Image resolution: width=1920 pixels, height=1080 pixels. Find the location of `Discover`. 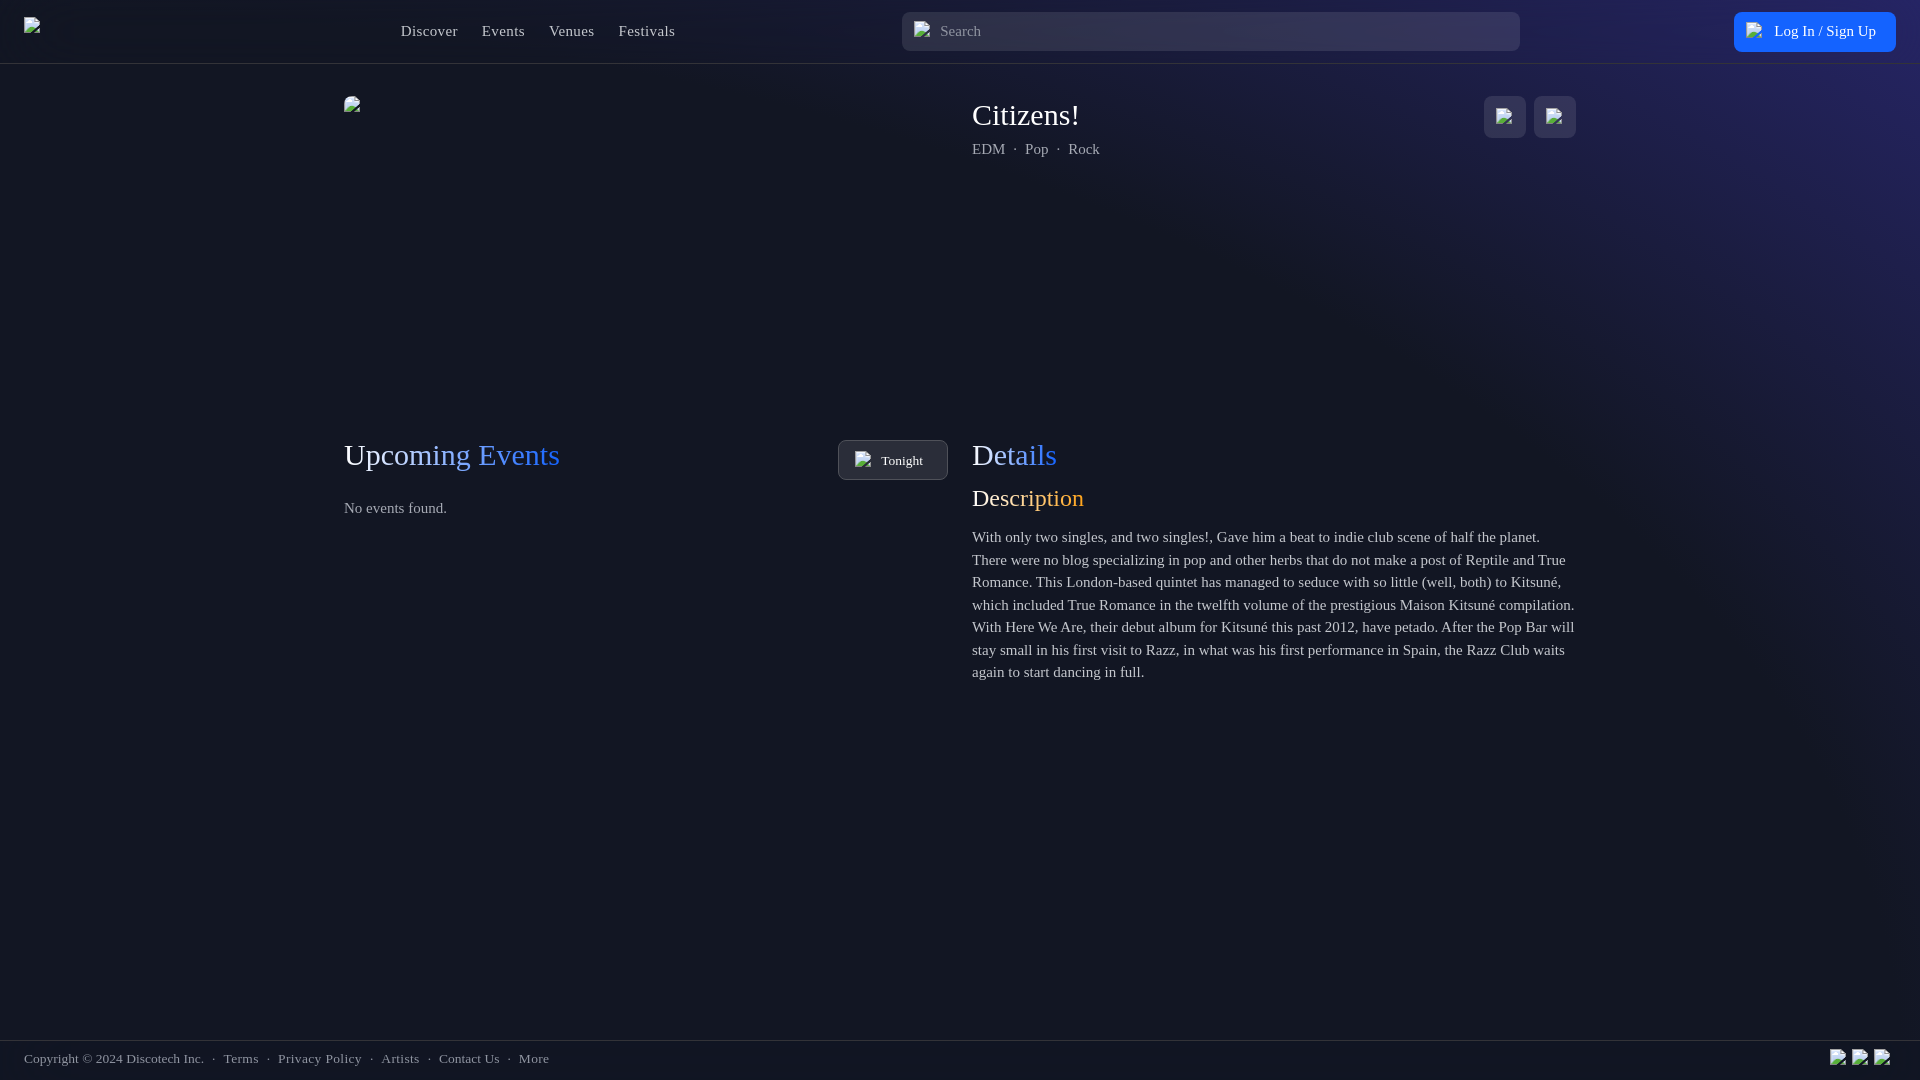

Discover is located at coordinates (430, 30).